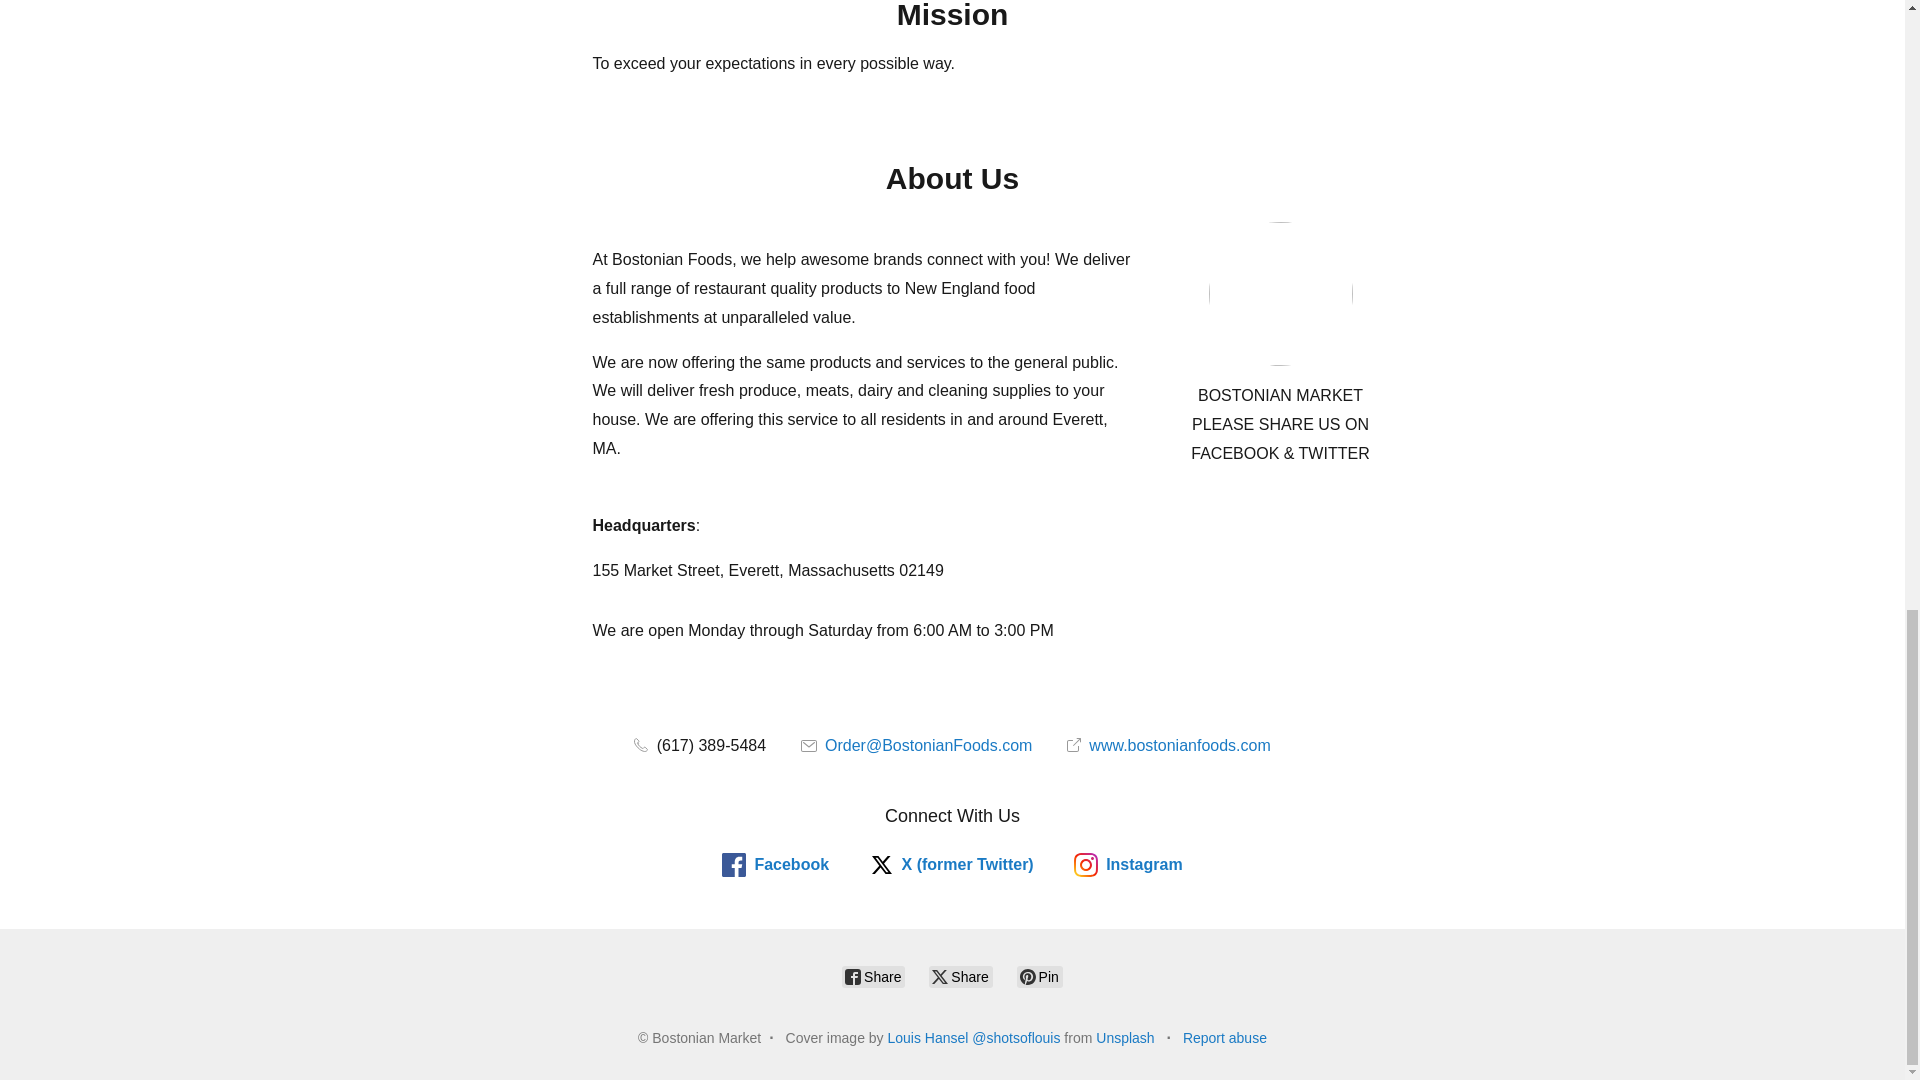 This screenshot has height=1080, width=1920. Describe the element at coordinates (960, 976) in the screenshot. I see `Share` at that location.